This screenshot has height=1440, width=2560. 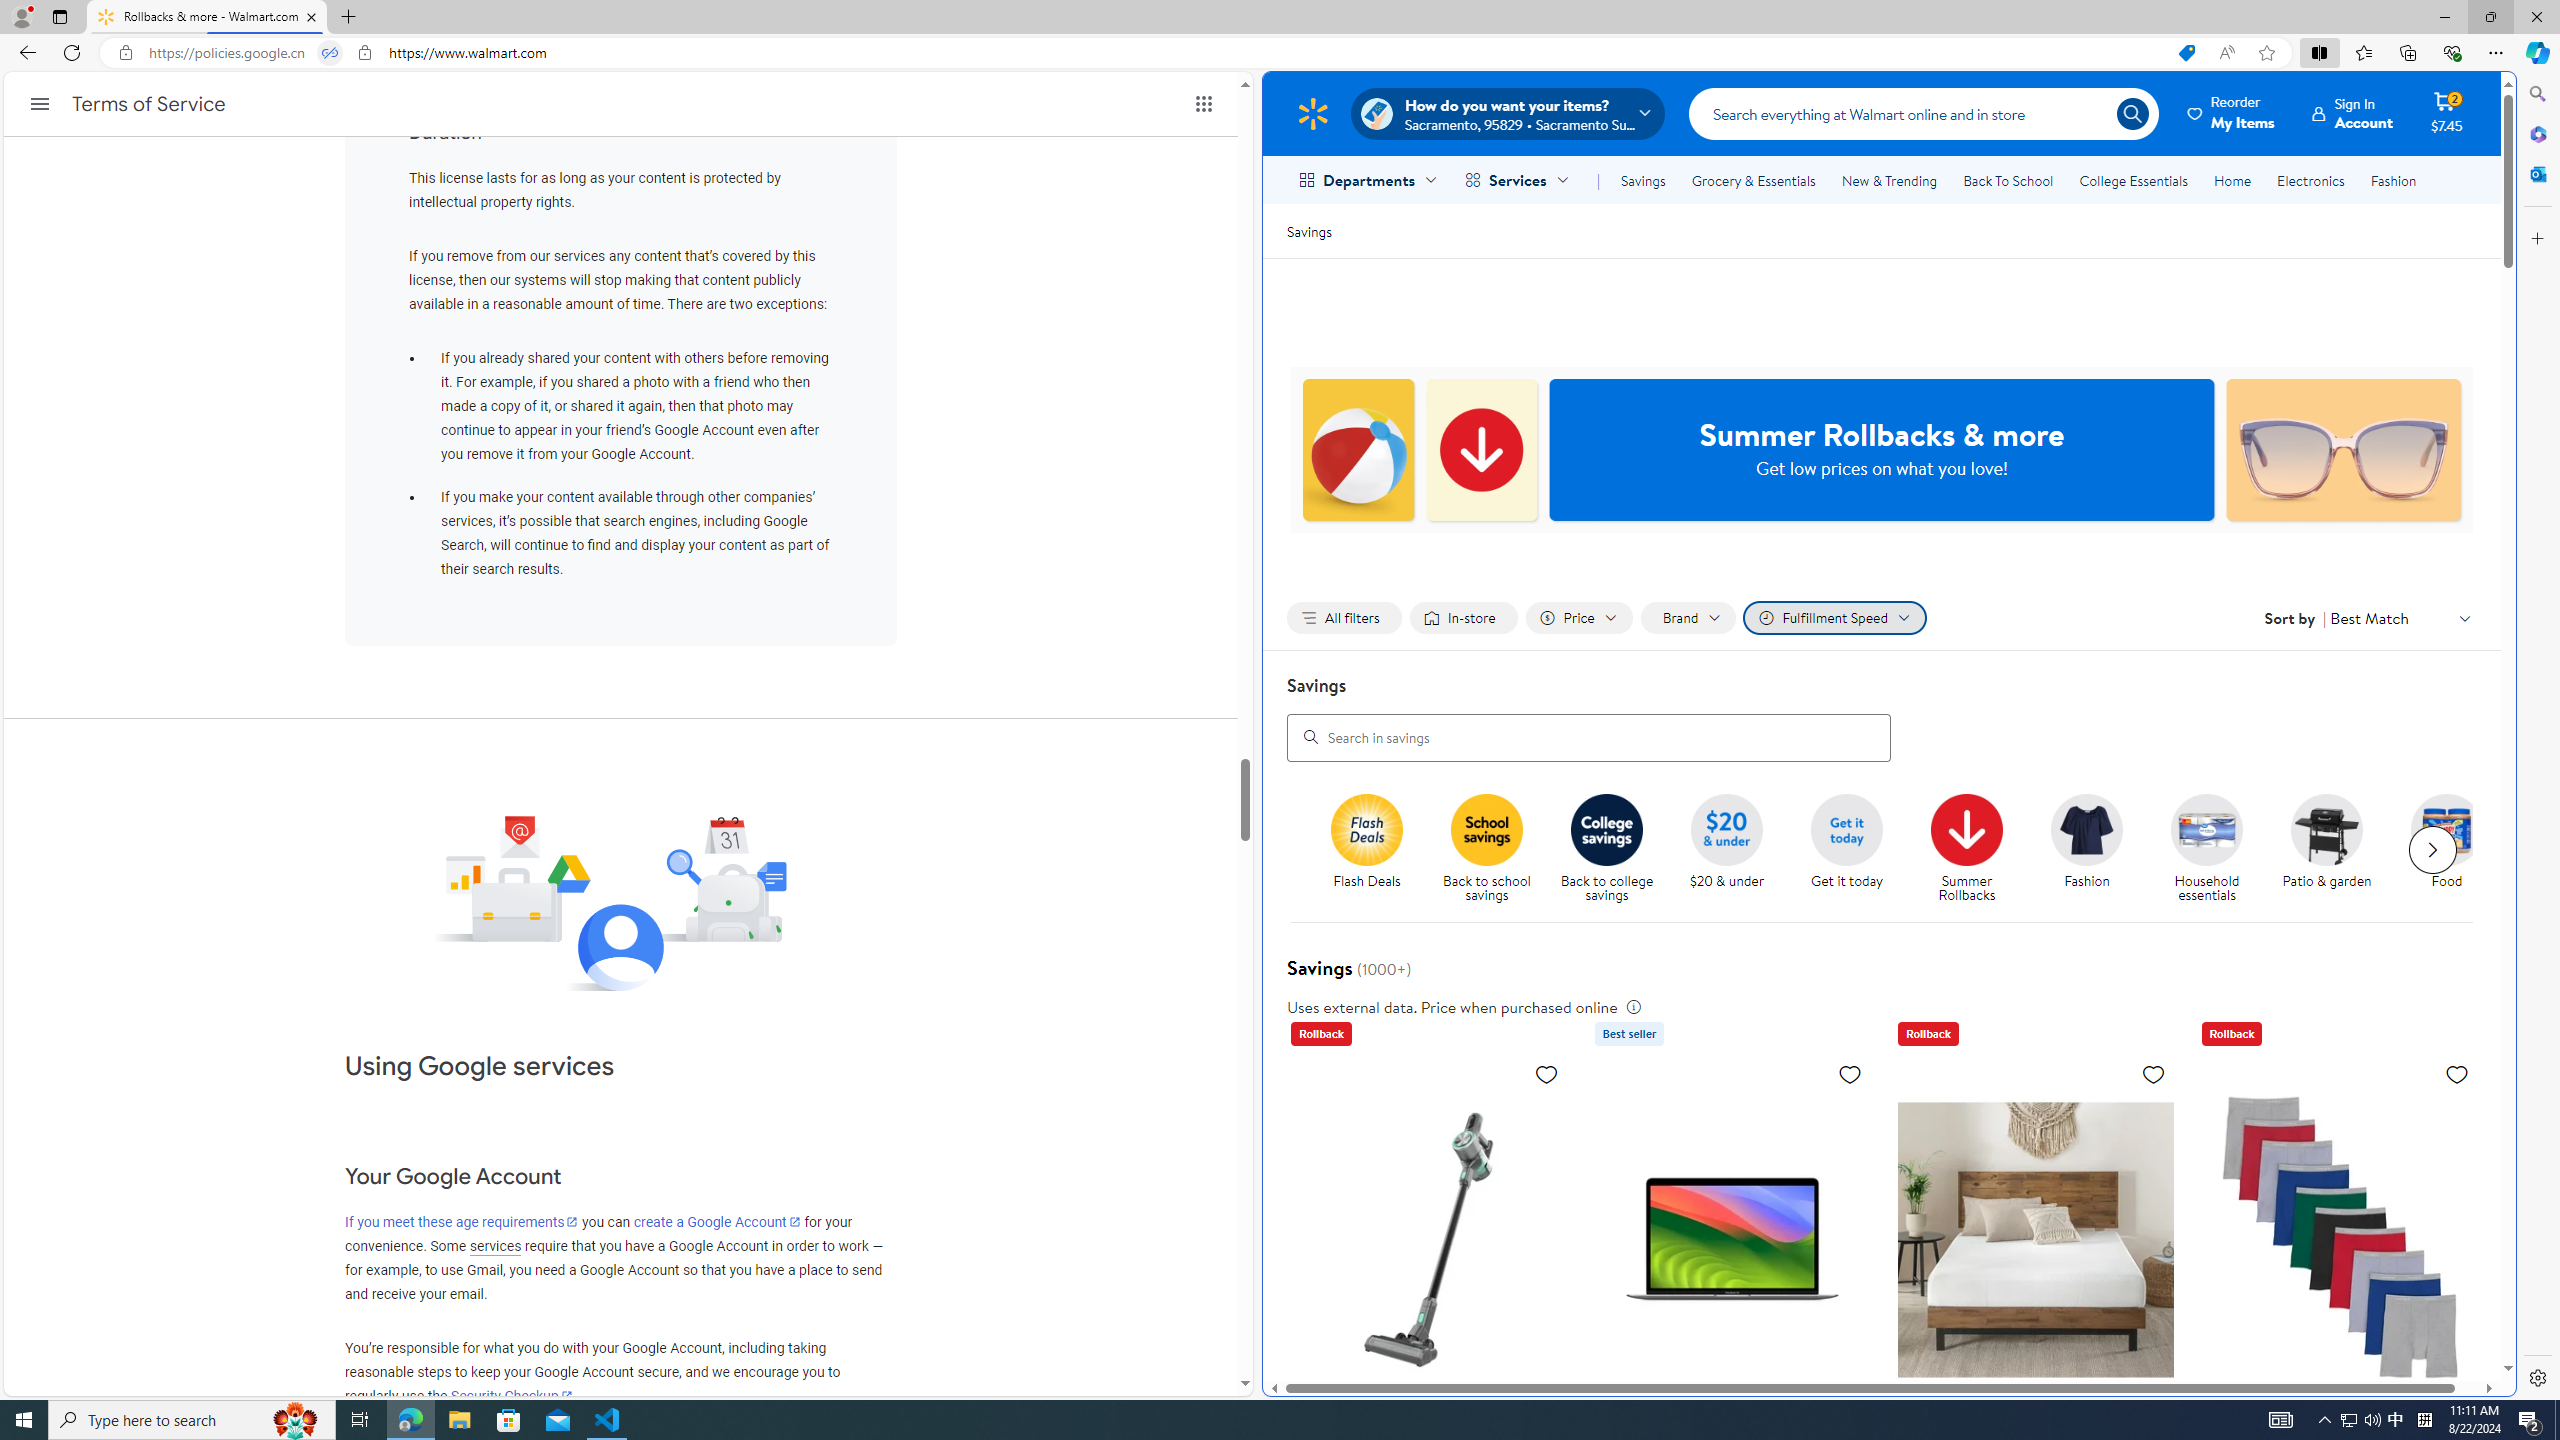 What do you see at coordinates (2432, 850) in the screenshot?
I see `Next slide for chipModuleWithImages list` at bounding box center [2432, 850].